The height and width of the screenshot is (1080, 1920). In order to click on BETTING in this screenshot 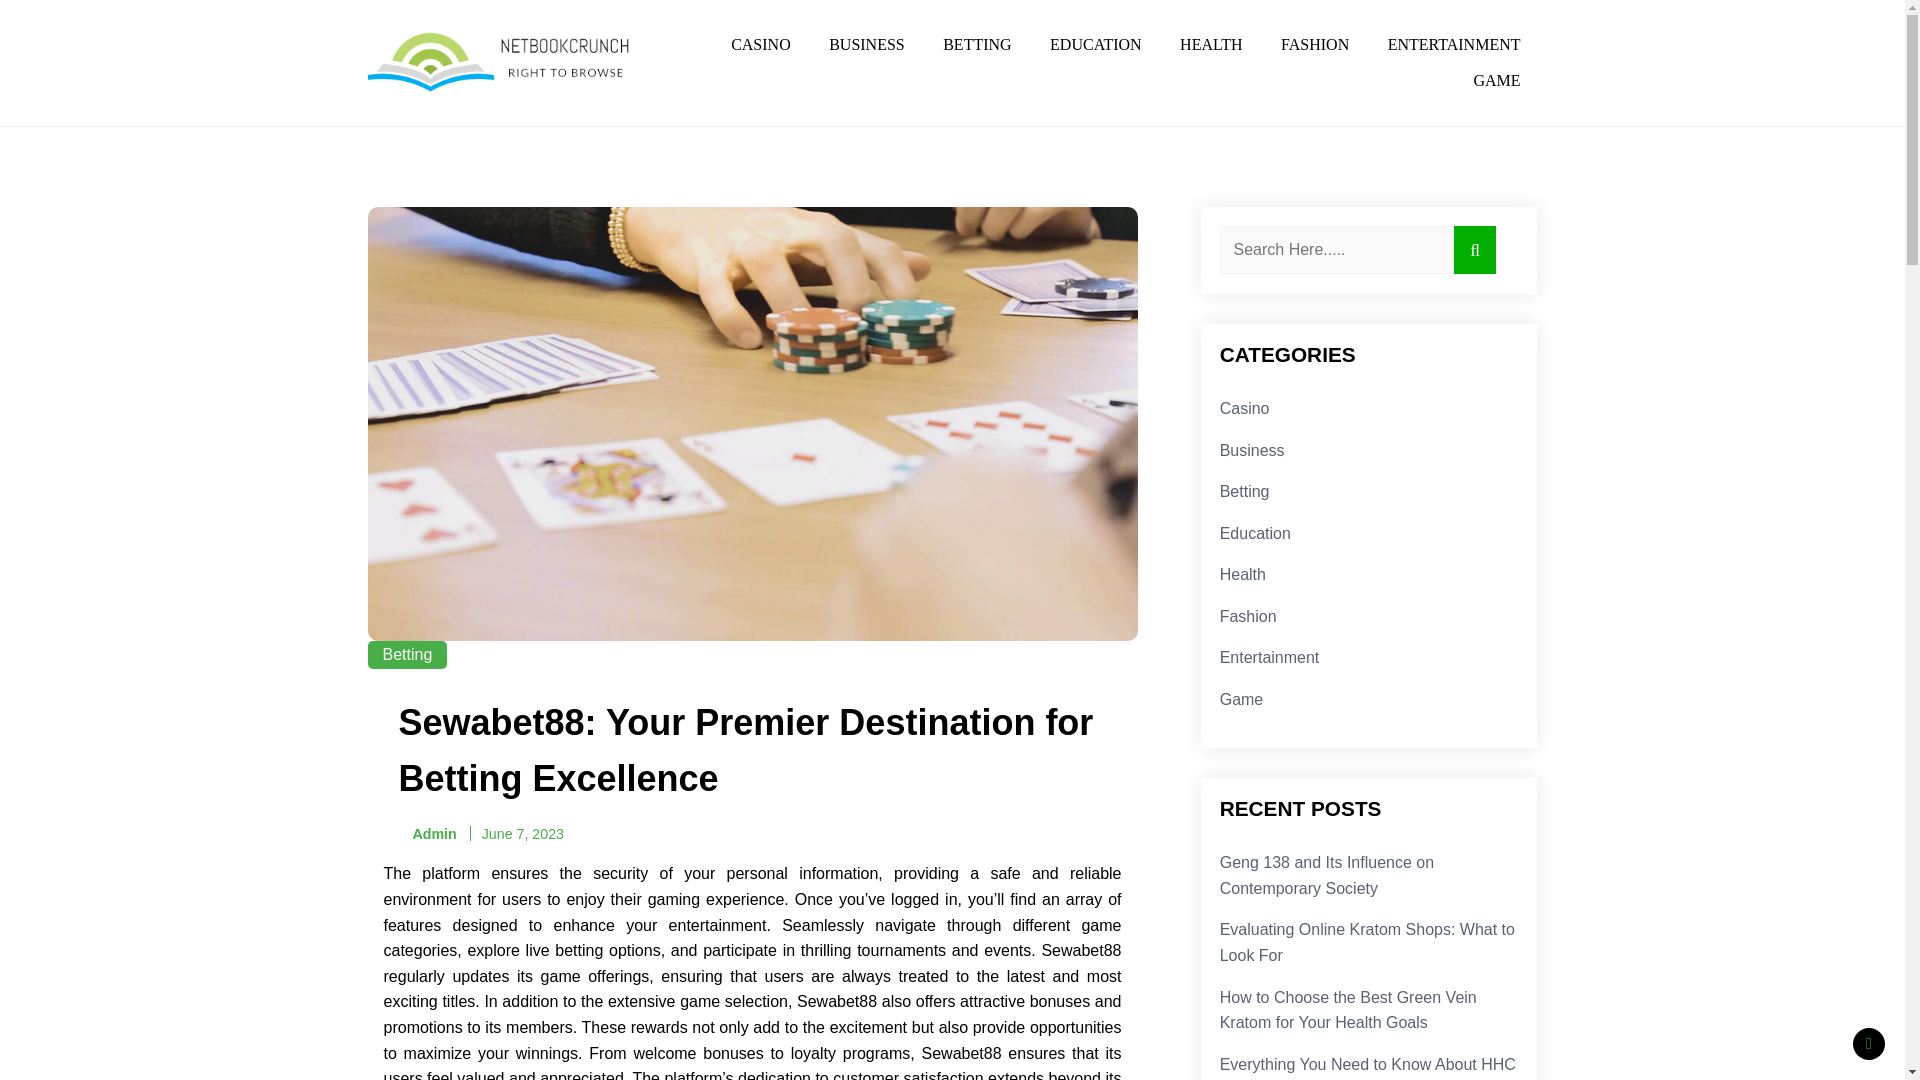, I will do `click(976, 44)`.